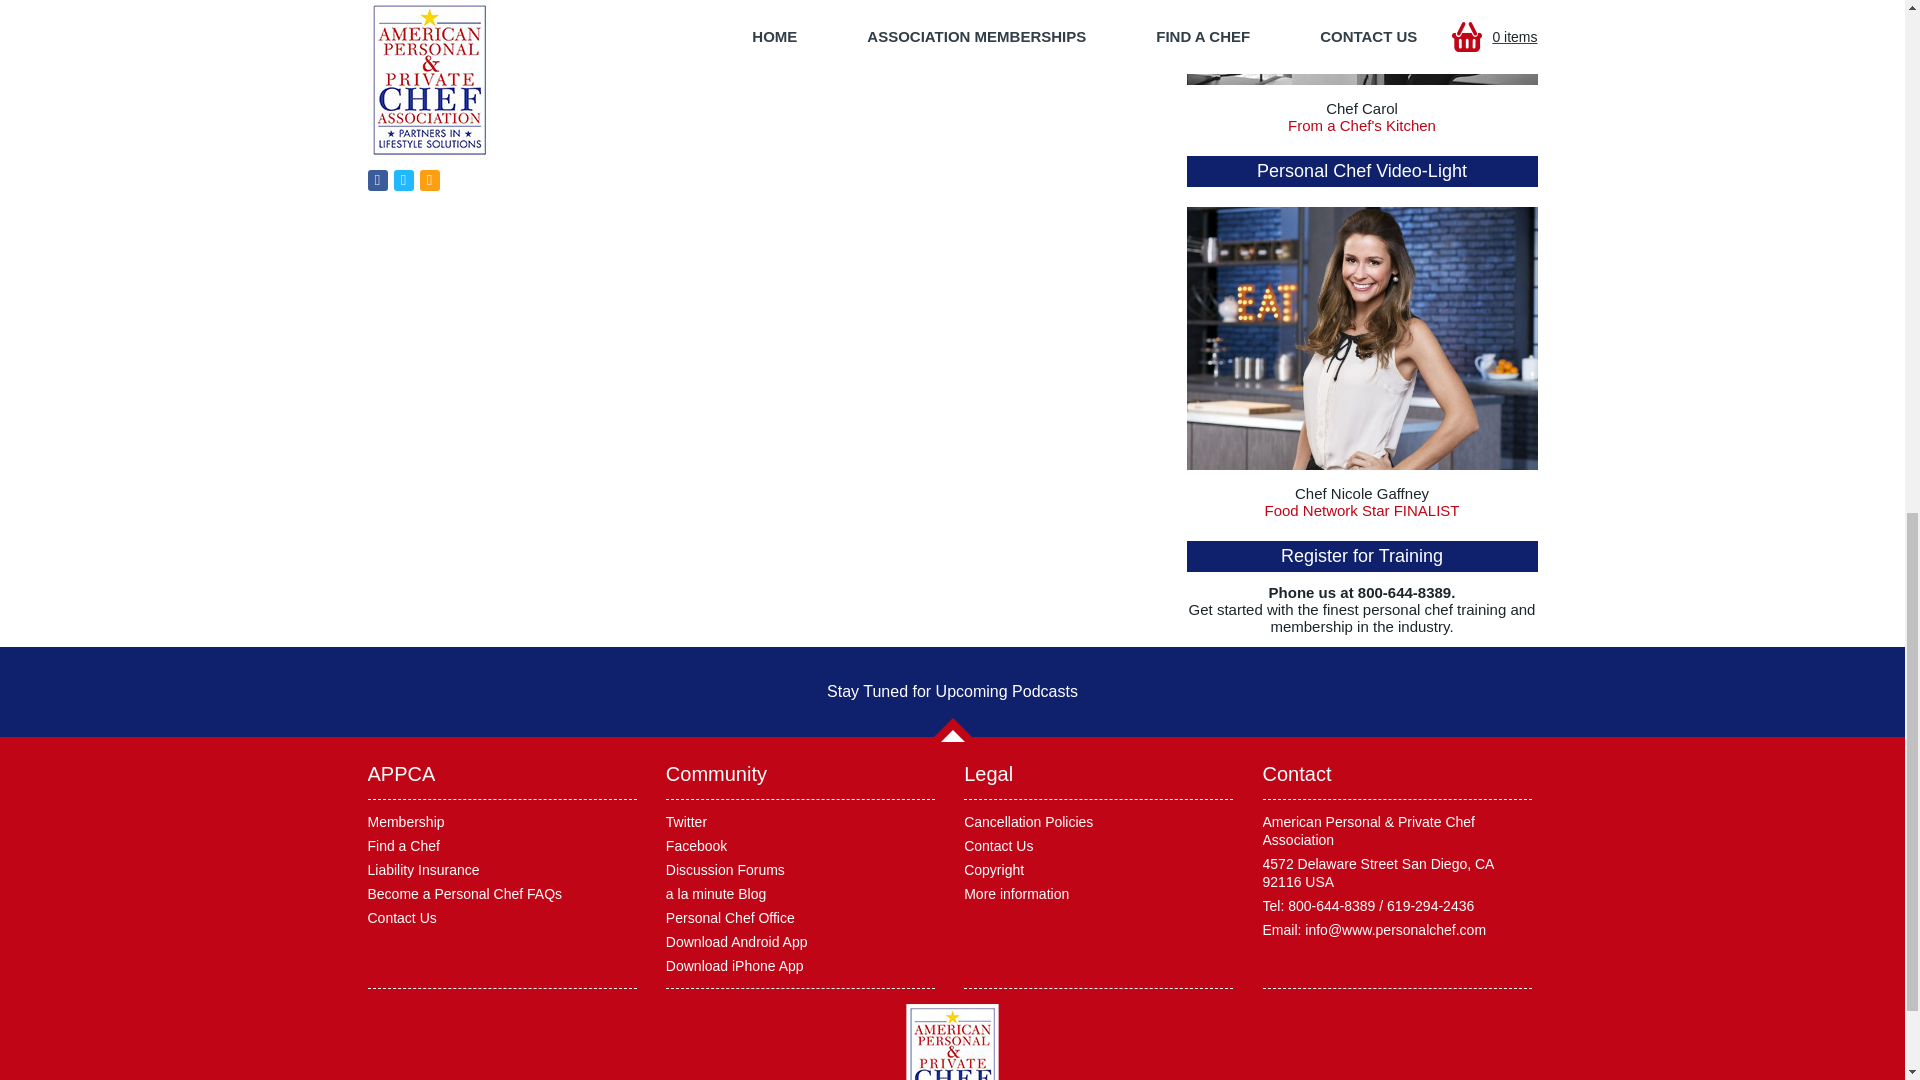 The image size is (1920, 1080). I want to click on Find a Chef, so click(404, 846).